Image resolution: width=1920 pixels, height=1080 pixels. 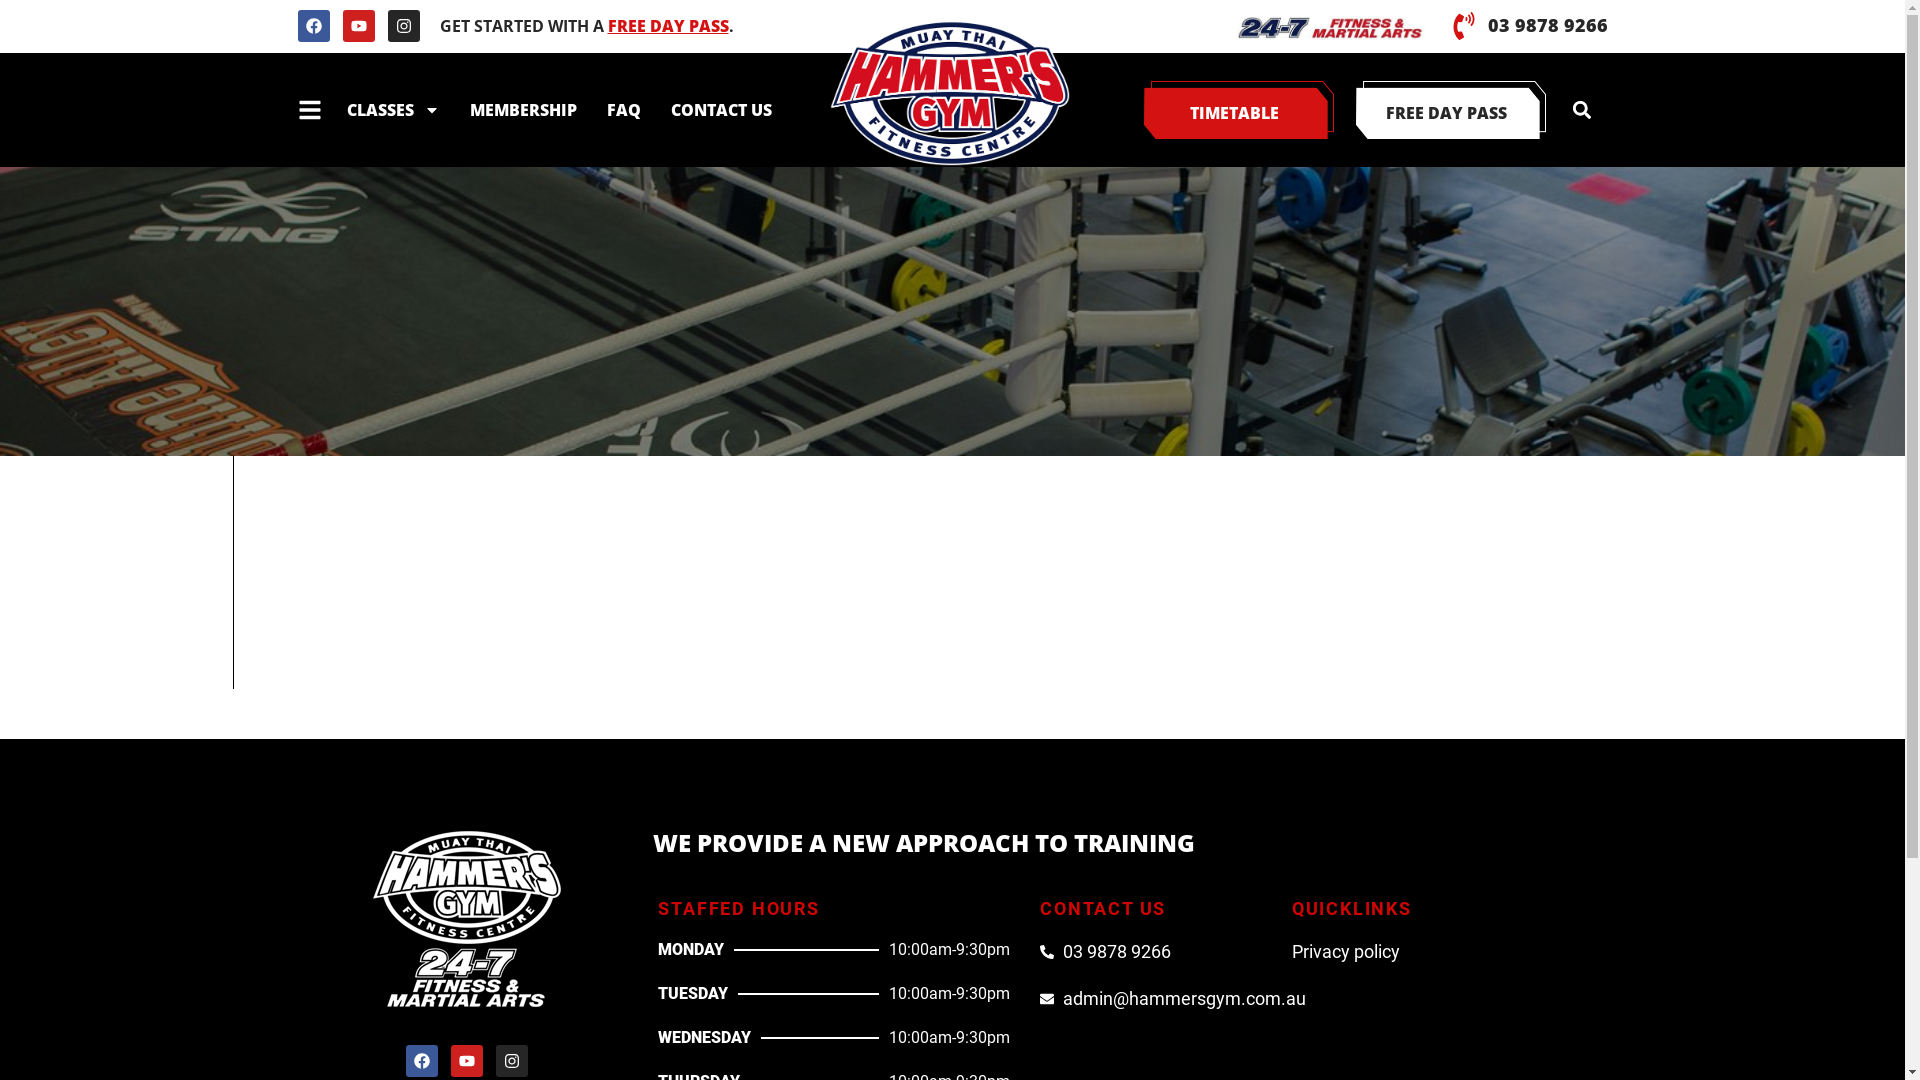 What do you see at coordinates (834, 1043) in the screenshot?
I see `WEDNESDAY
10:00am-9:30pm` at bounding box center [834, 1043].